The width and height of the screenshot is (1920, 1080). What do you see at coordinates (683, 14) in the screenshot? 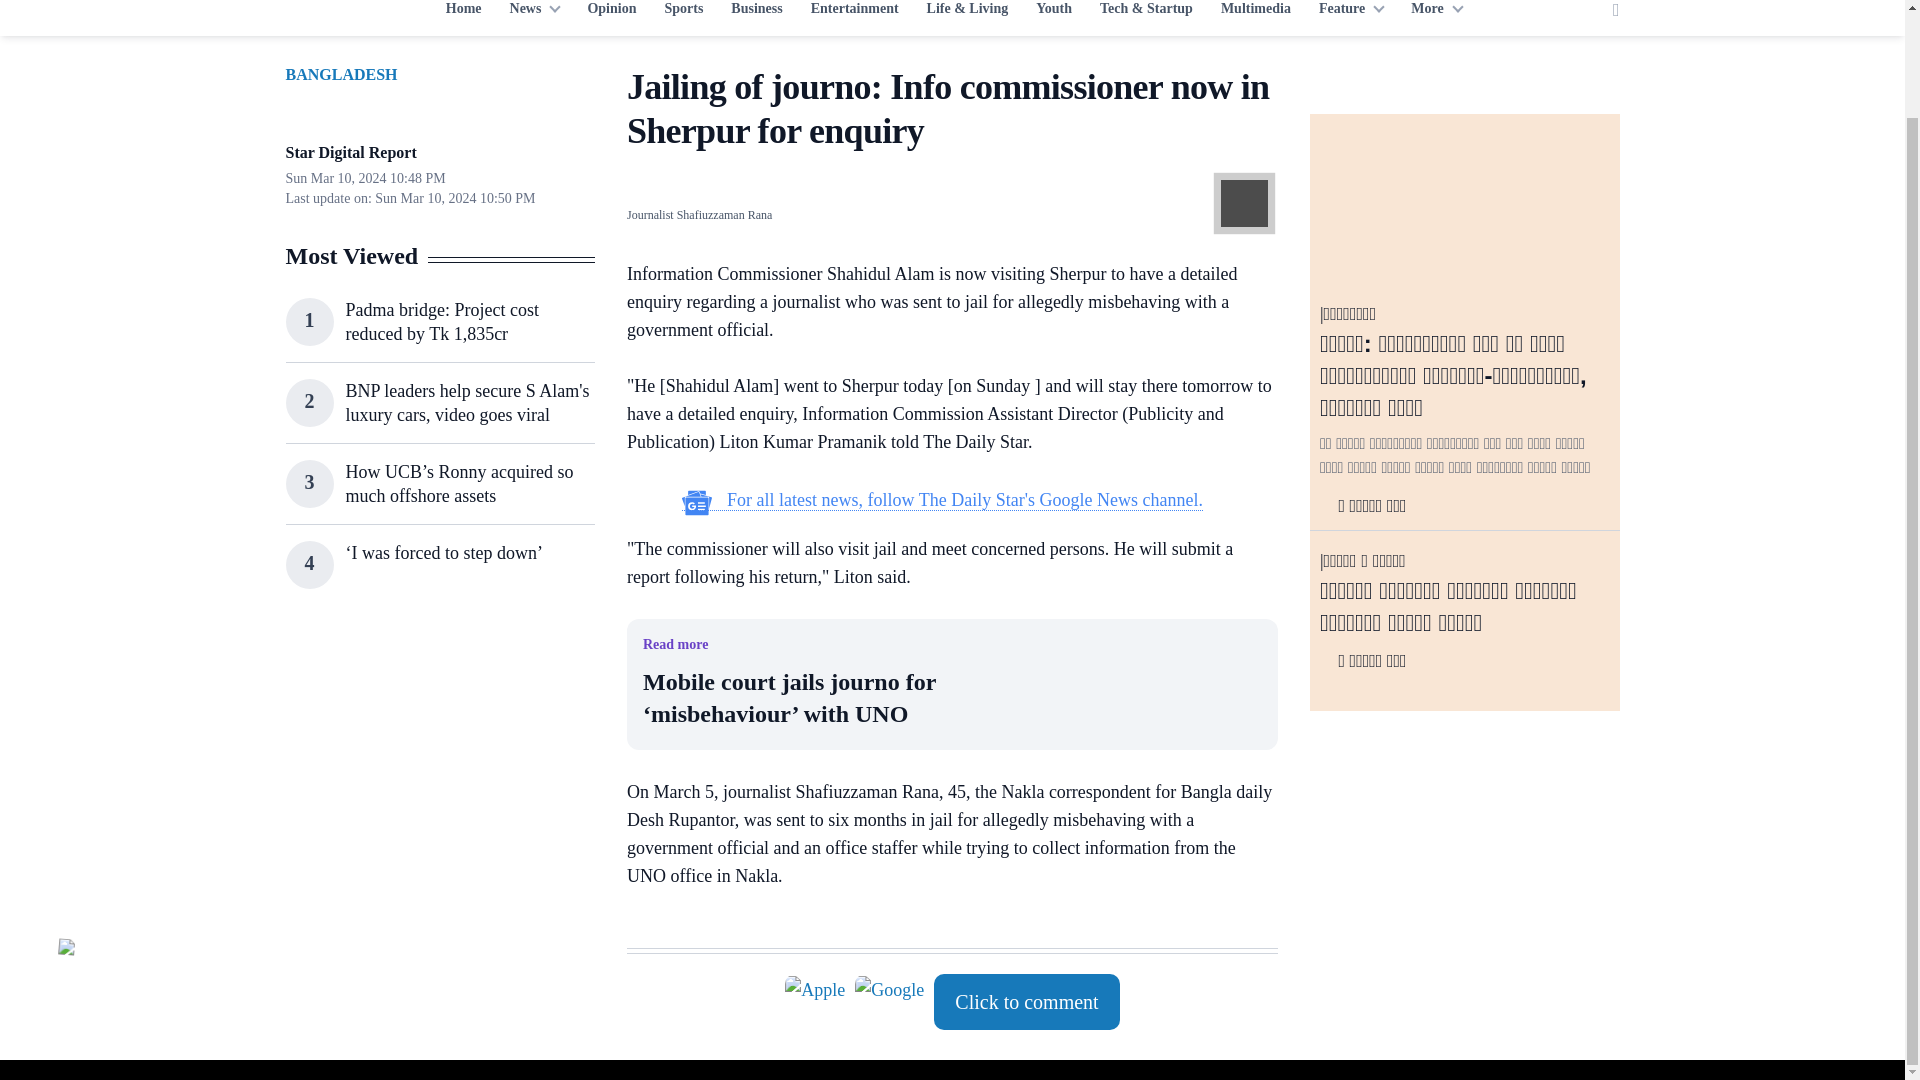
I see `Sports` at bounding box center [683, 14].